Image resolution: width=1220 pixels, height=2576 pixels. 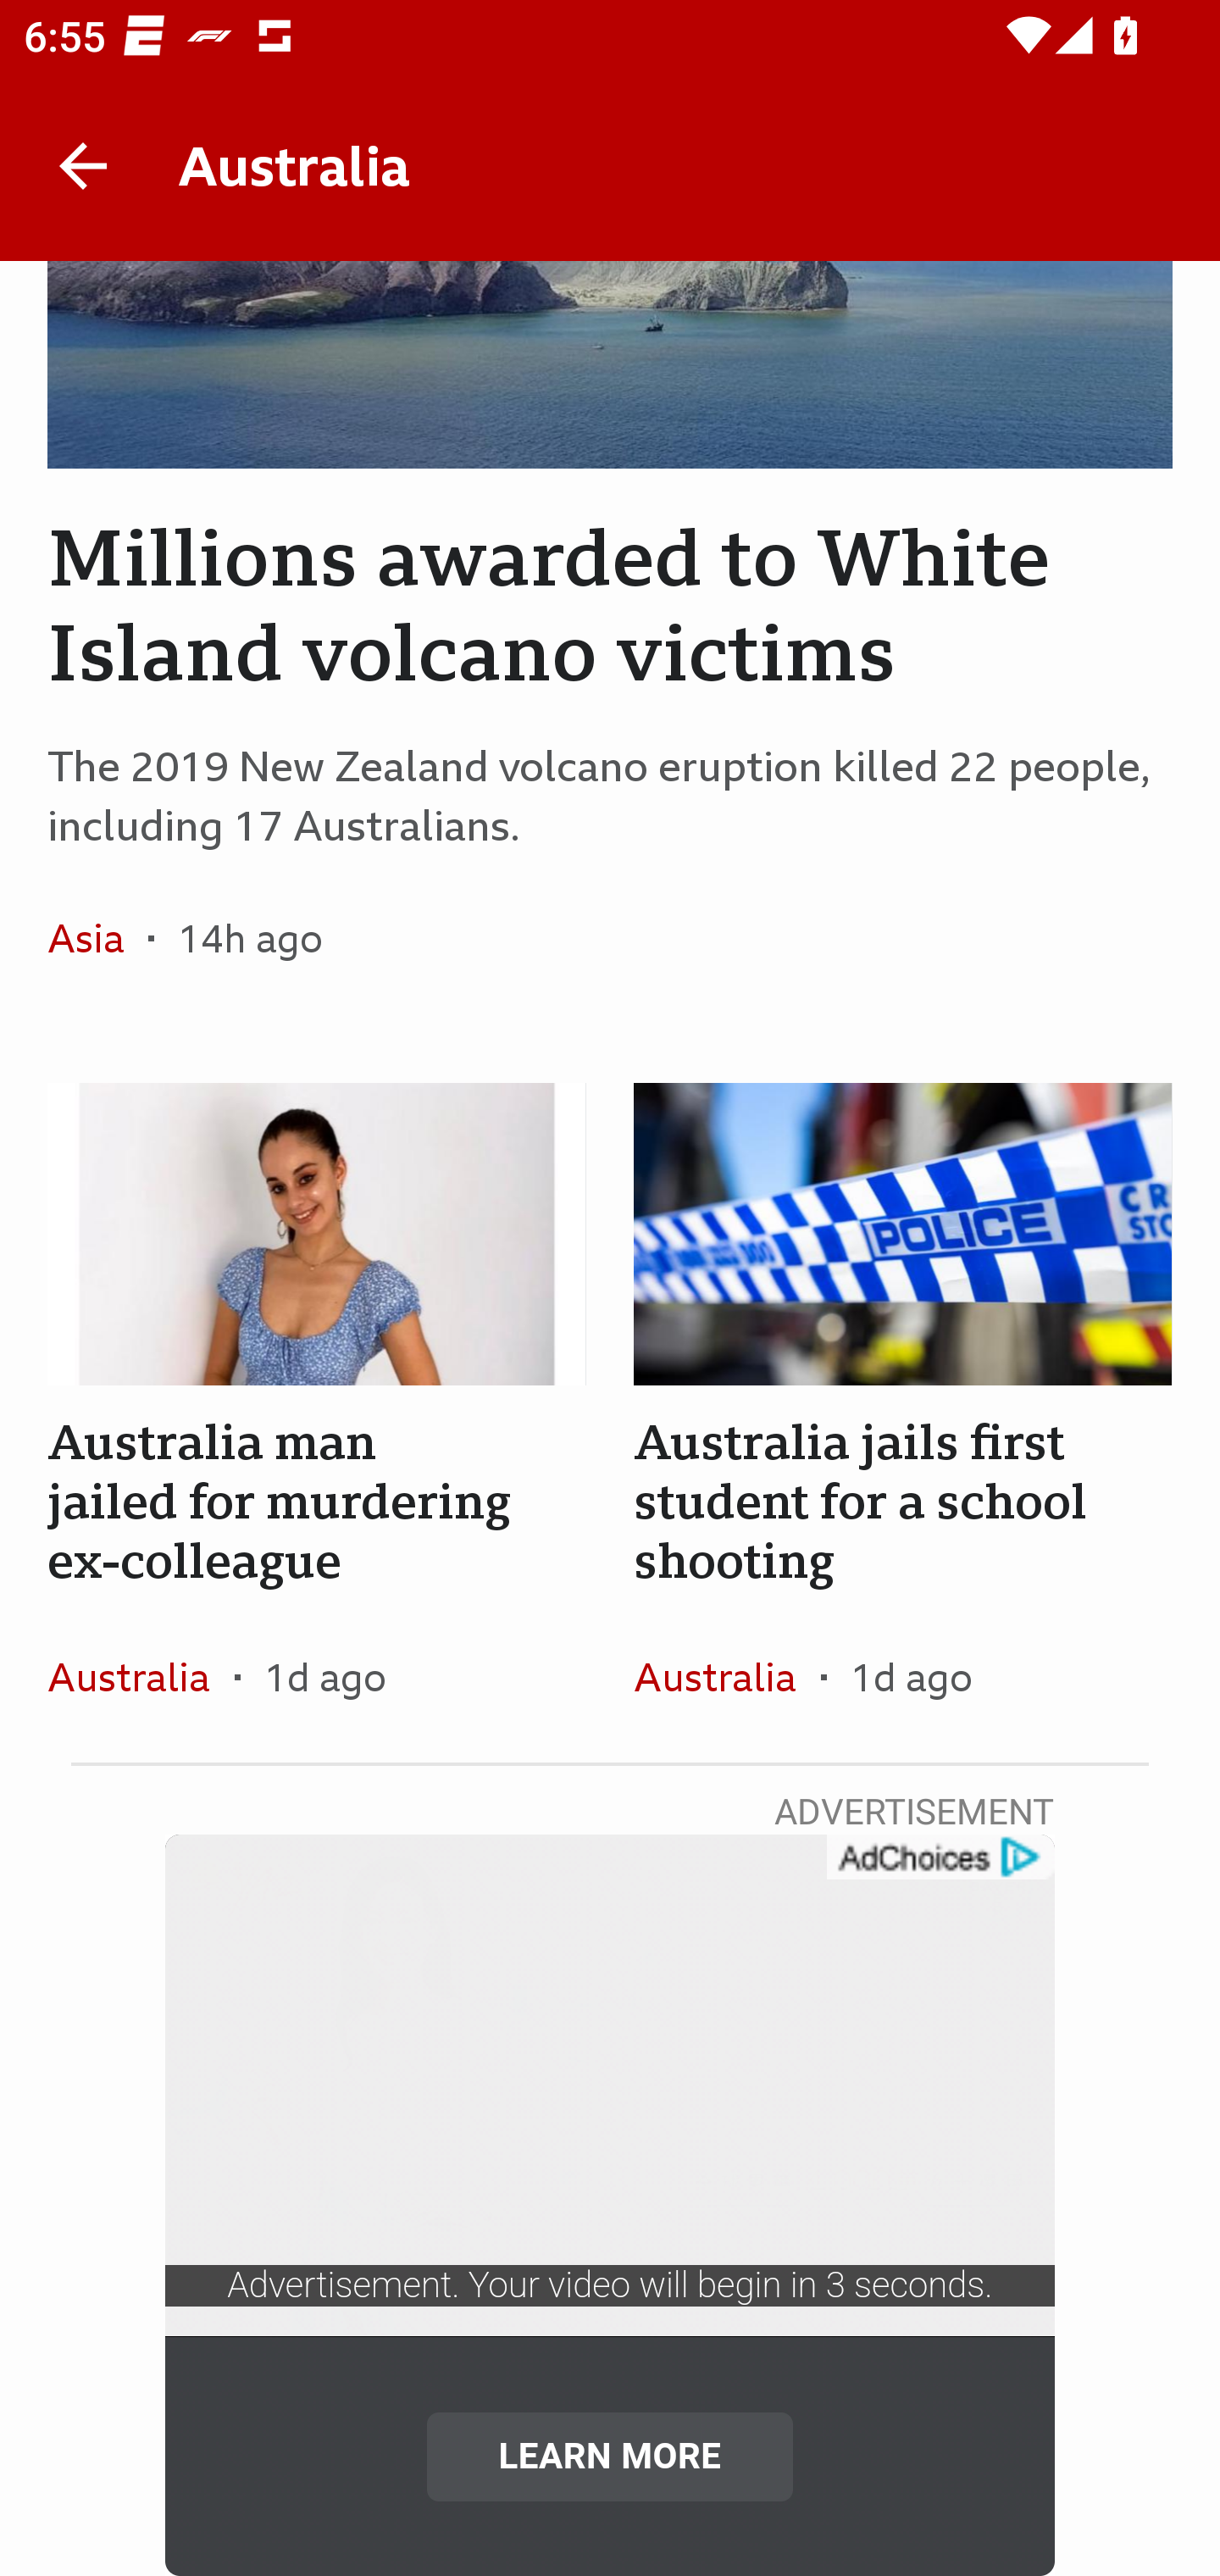 What do you see at coordinates (141, 1676) in the screenshot?
I see `Australia In the section Australia` at bounding box center [141, 1676].